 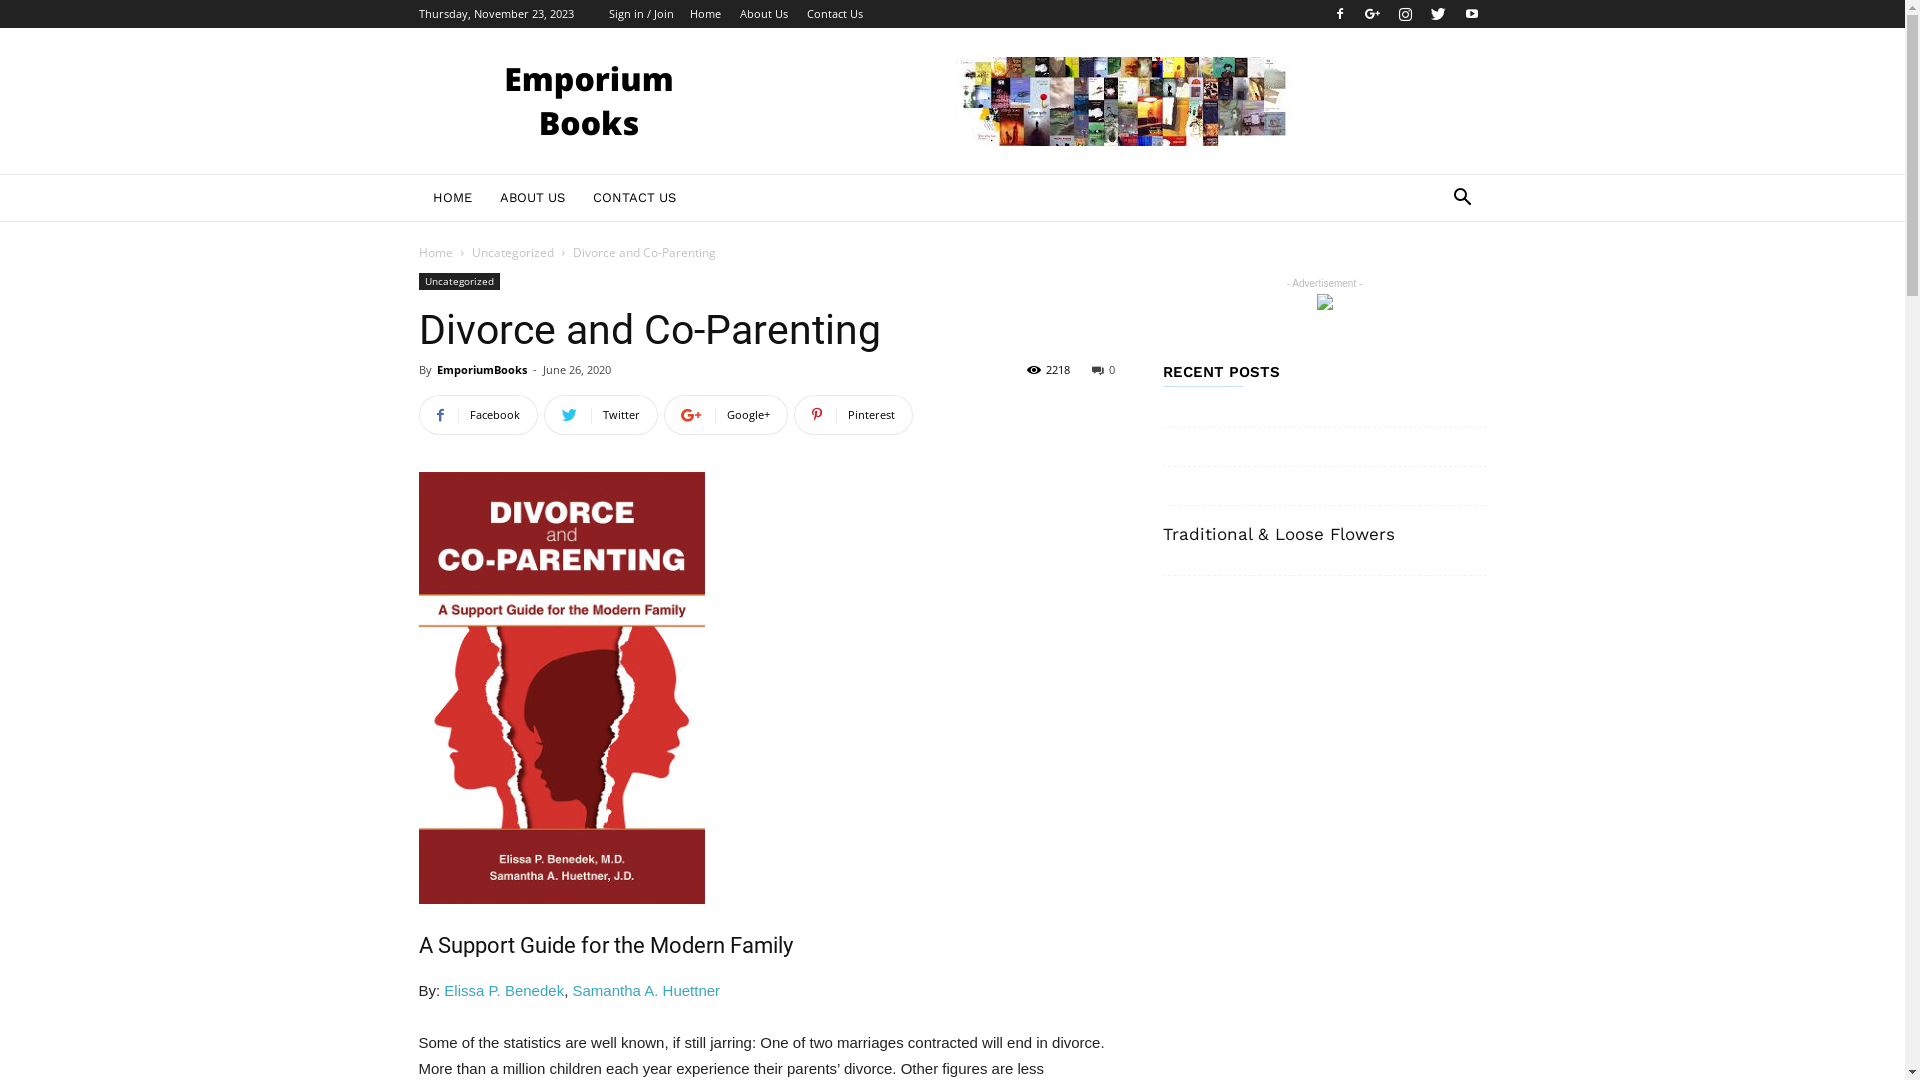 What do you see at coordinates (601, 415) in the screenshot?
I see `Twitter` at bounding box center [601, 415].